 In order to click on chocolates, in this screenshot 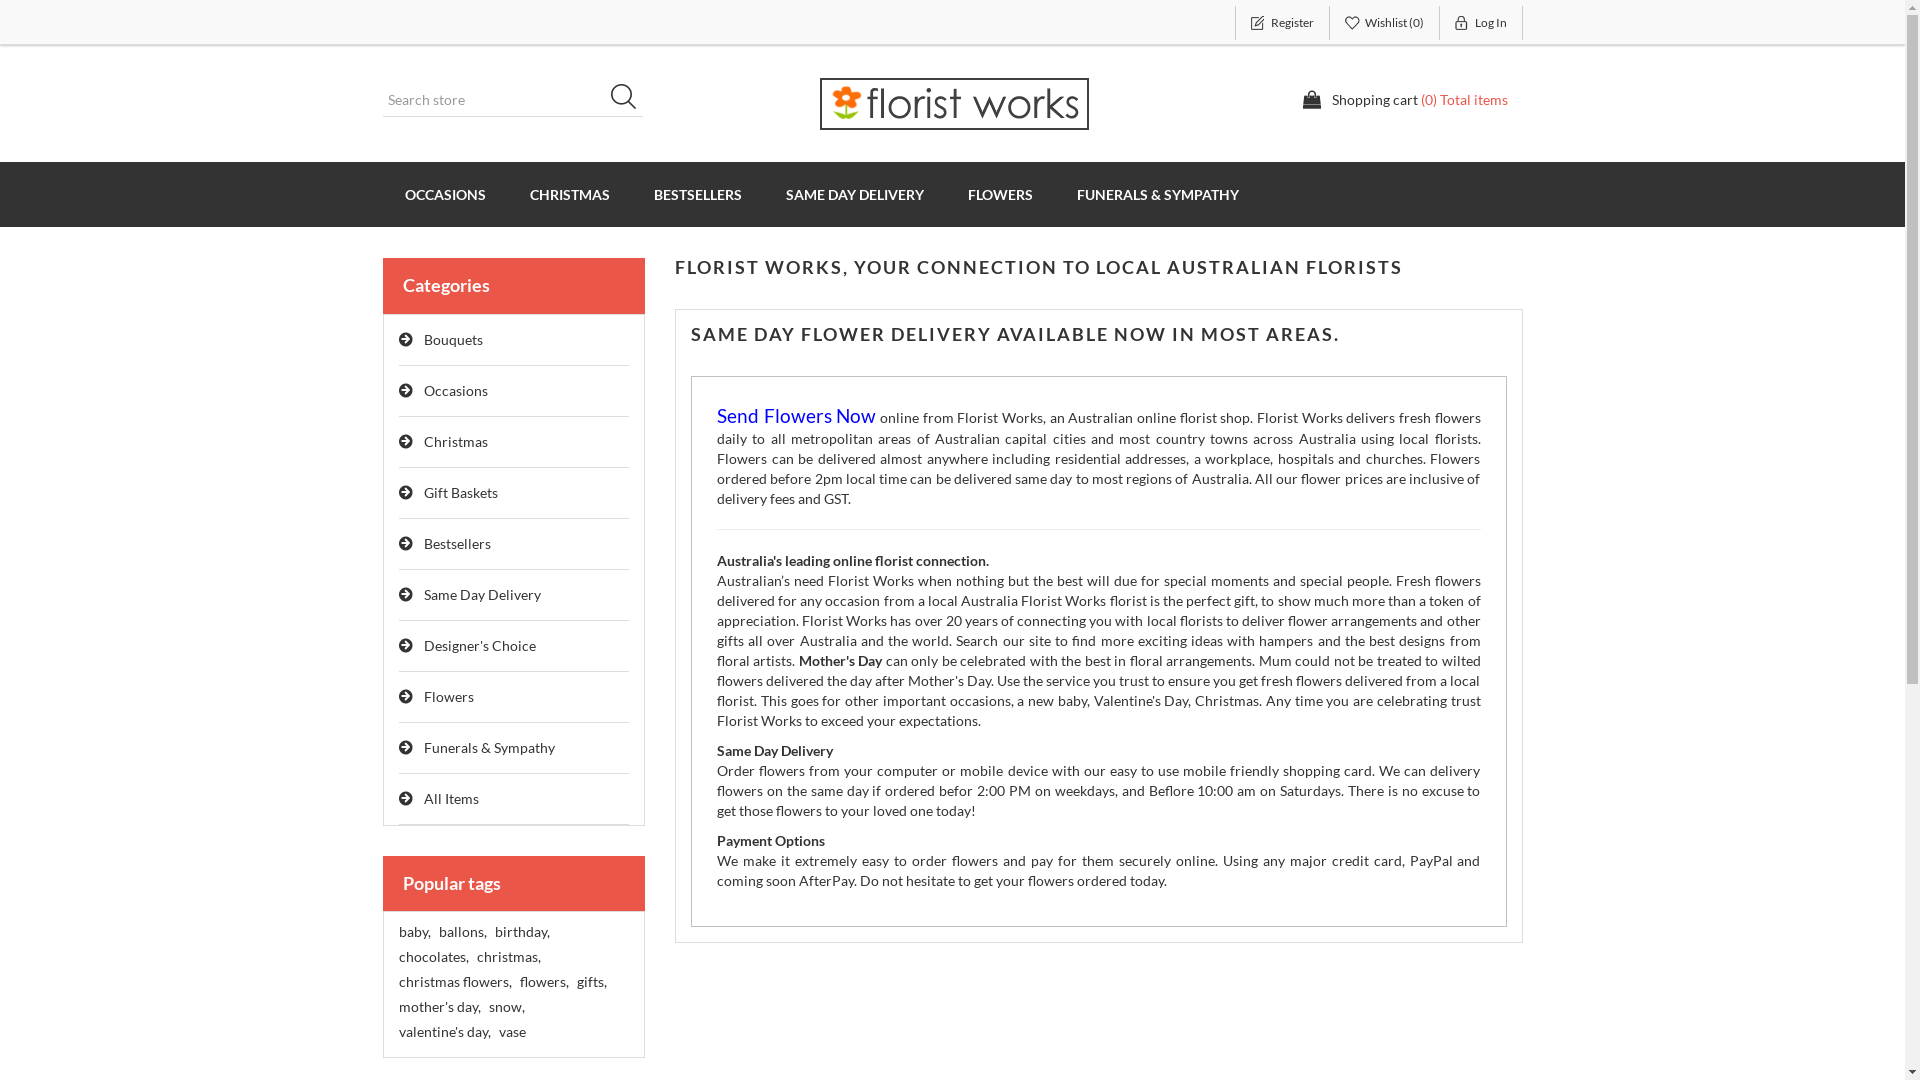, I will do `click(433, 957)`.